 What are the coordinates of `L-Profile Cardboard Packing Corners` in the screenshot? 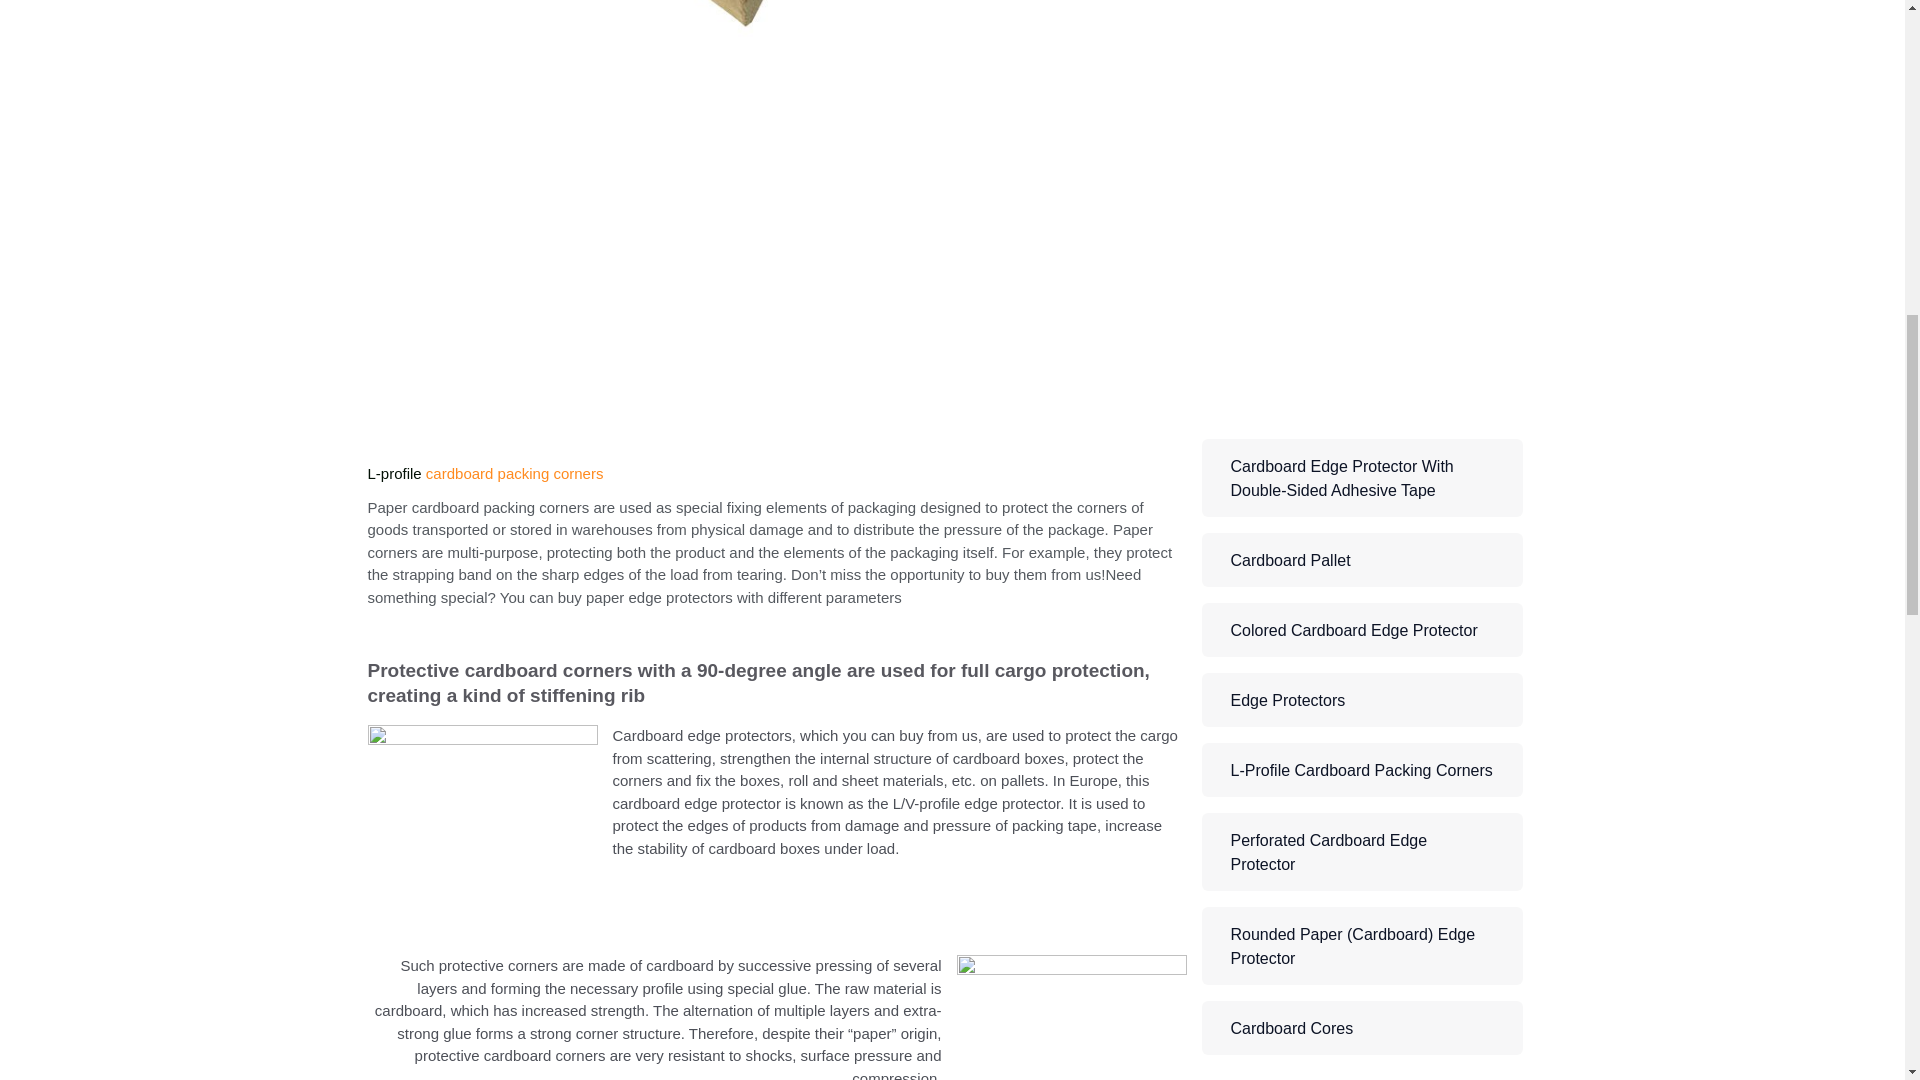 It's located at (1362, 770).